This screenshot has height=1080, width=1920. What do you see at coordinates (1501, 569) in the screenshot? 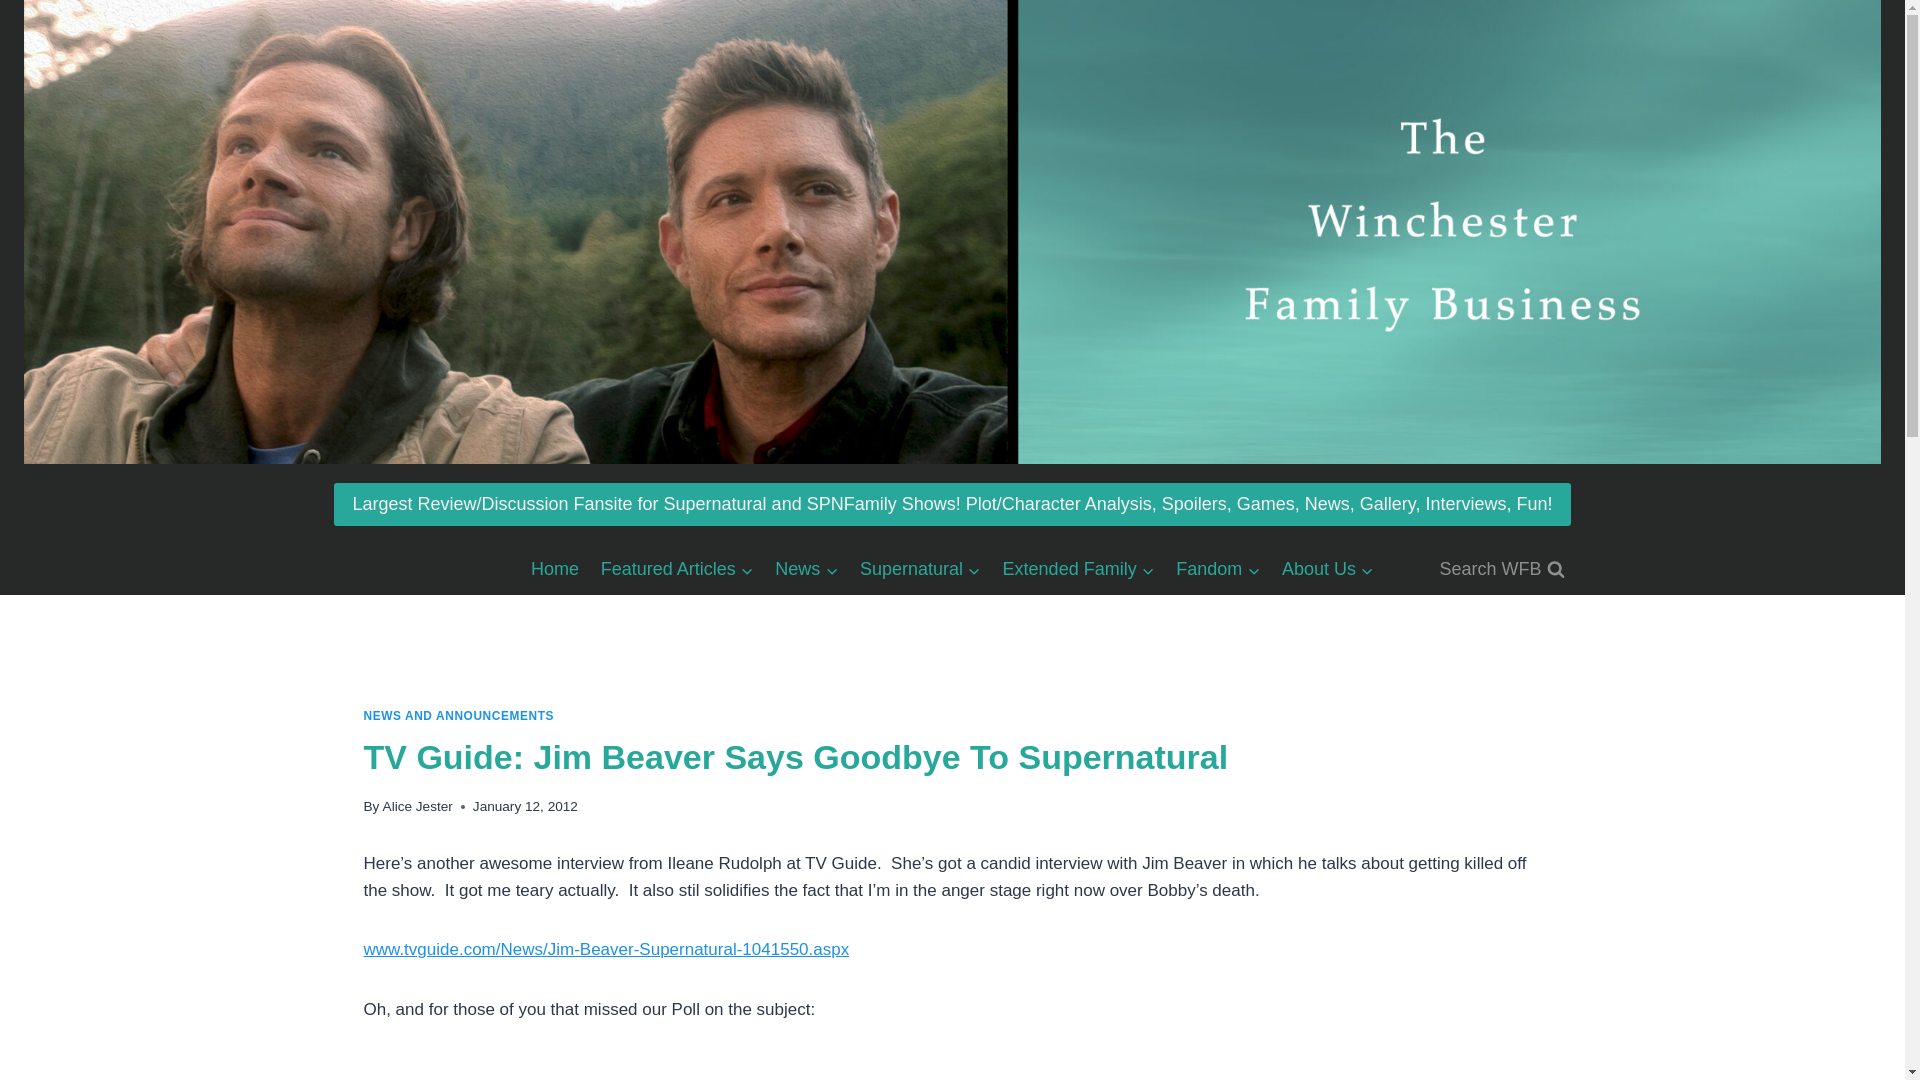
I see `Search WFB` at bounding box center [1501, 569].